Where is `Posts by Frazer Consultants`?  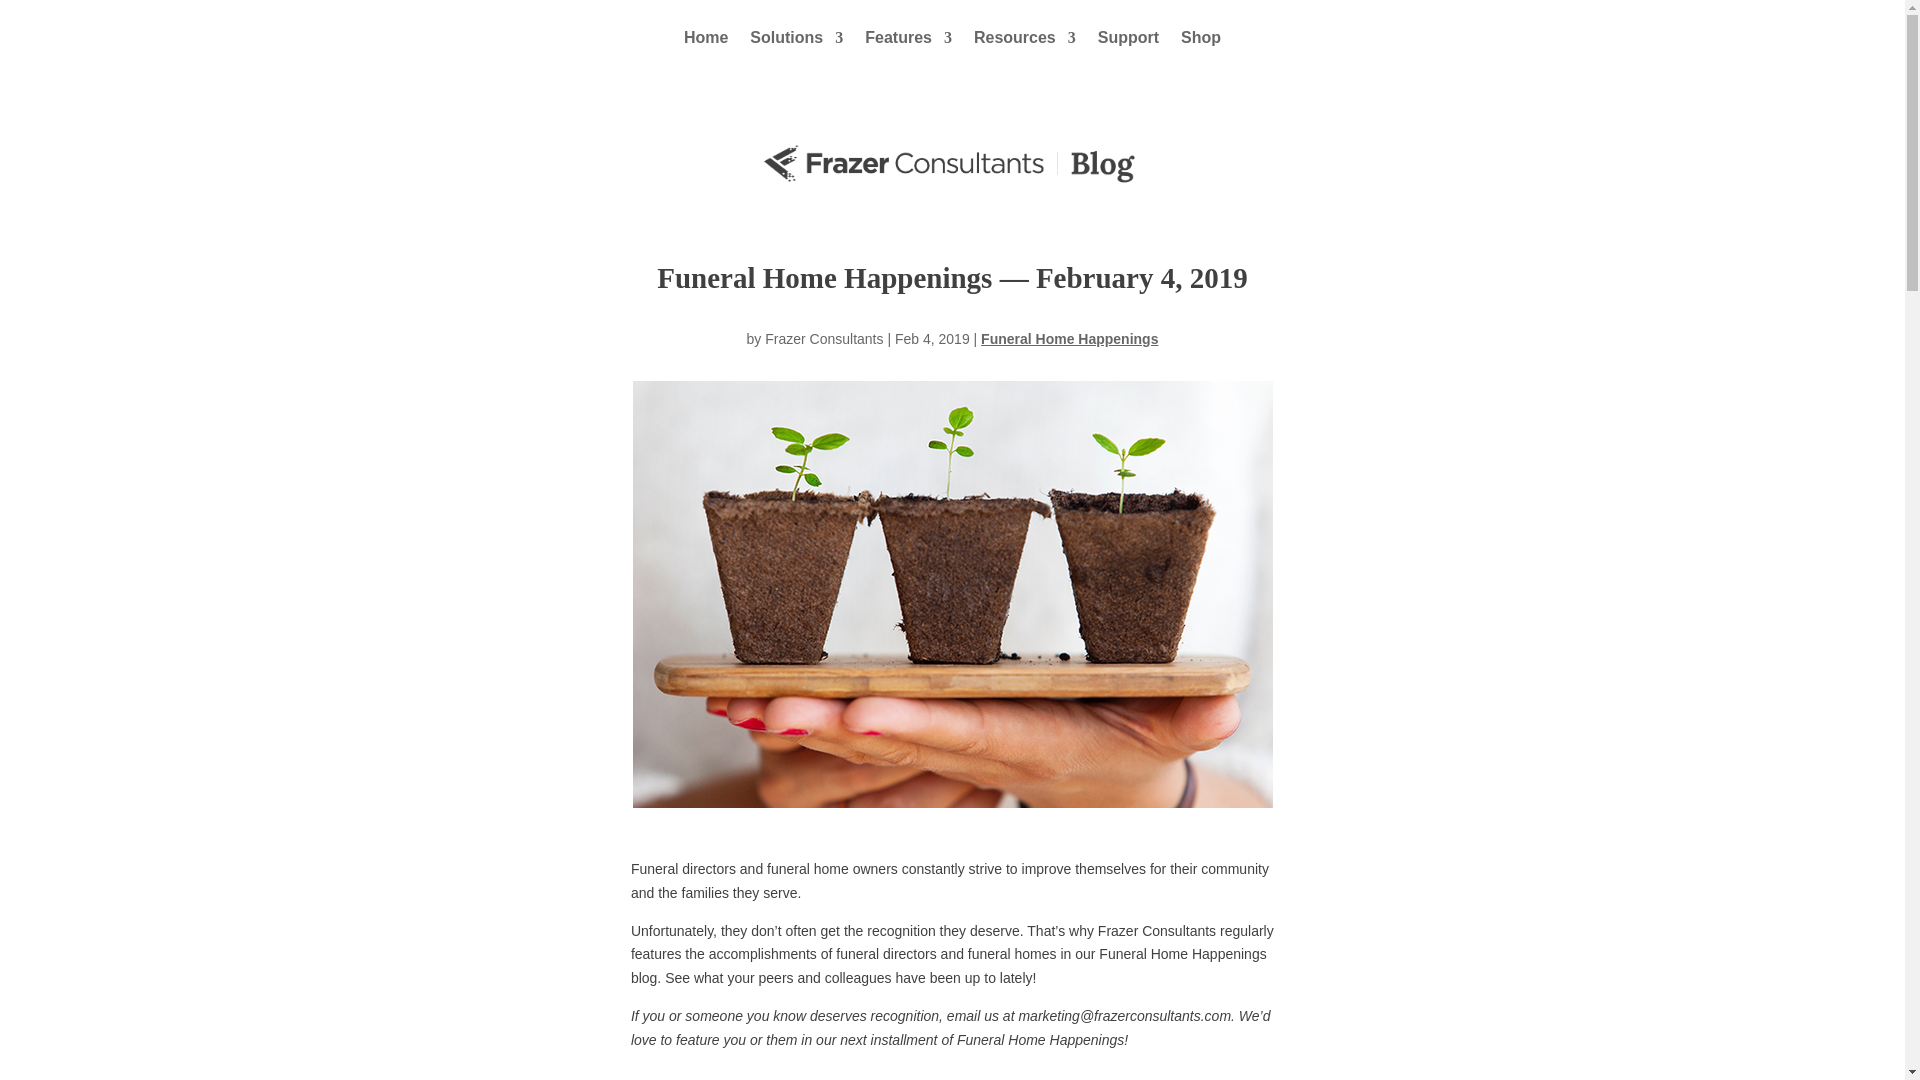
Posts by Frazer Consultants is located at coordinates (824, 338).